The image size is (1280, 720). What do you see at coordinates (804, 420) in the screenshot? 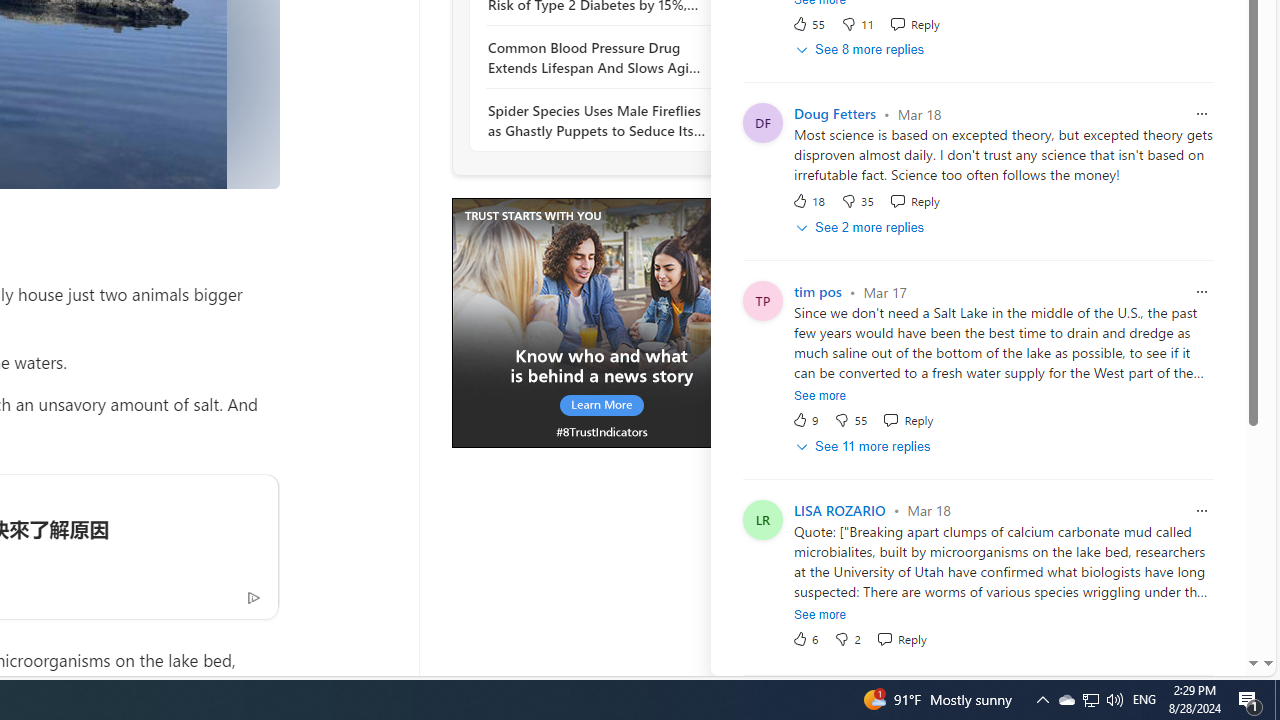
I see `9 Like` at bounding box center [804, 420].